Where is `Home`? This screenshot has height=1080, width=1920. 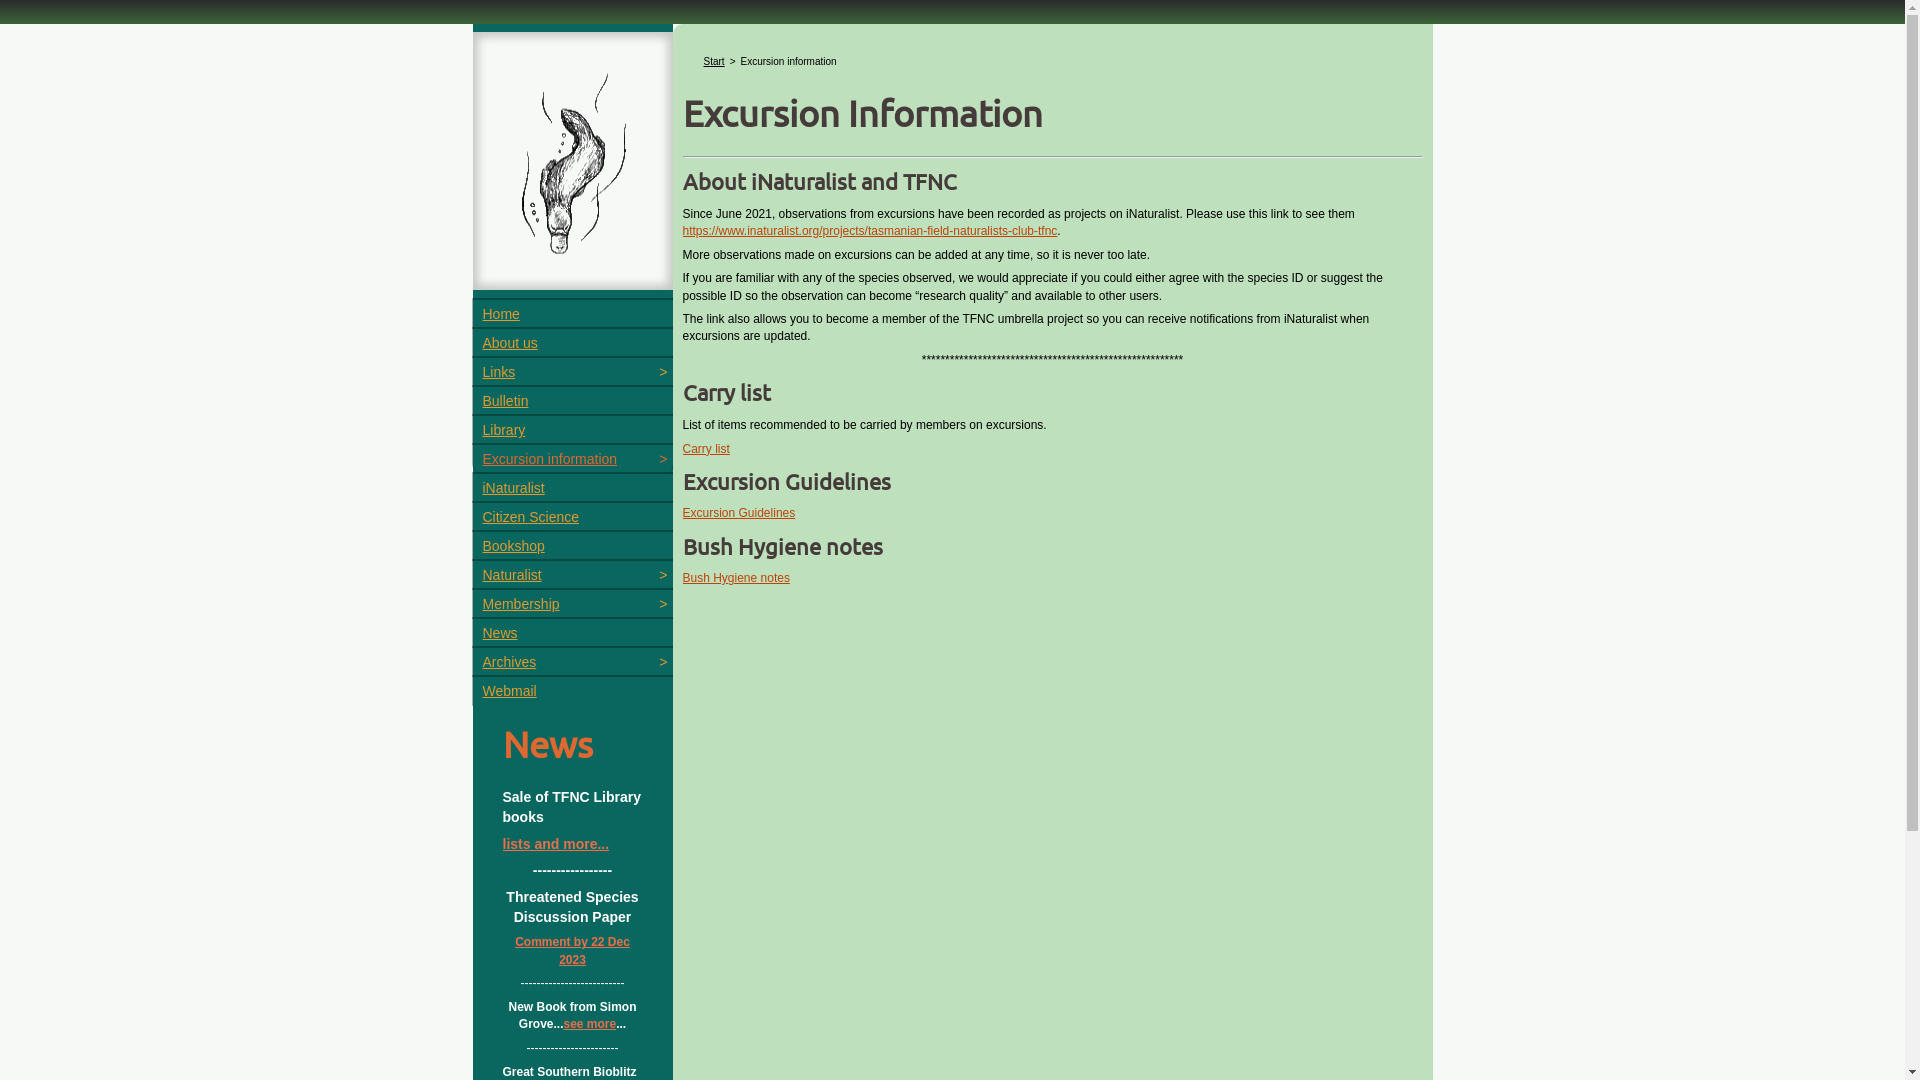 Home is located at coordinates (572, 314).